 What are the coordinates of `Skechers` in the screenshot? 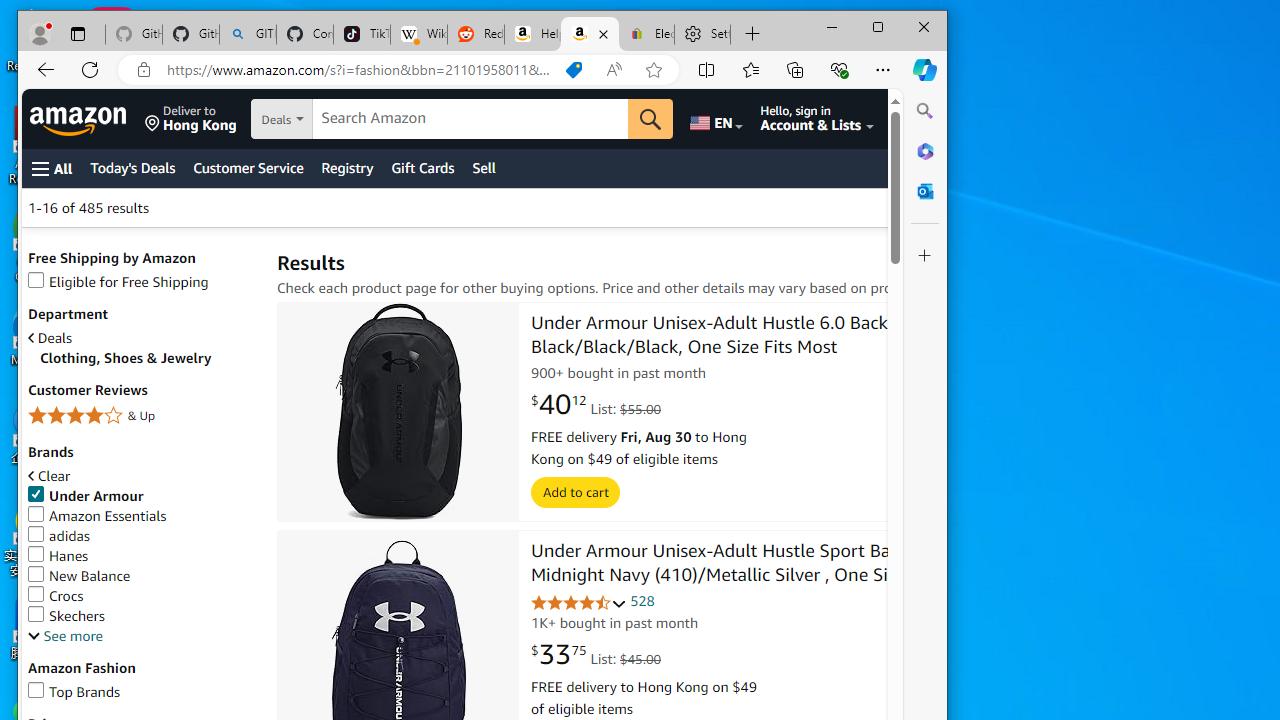 It's located at (66, 616).